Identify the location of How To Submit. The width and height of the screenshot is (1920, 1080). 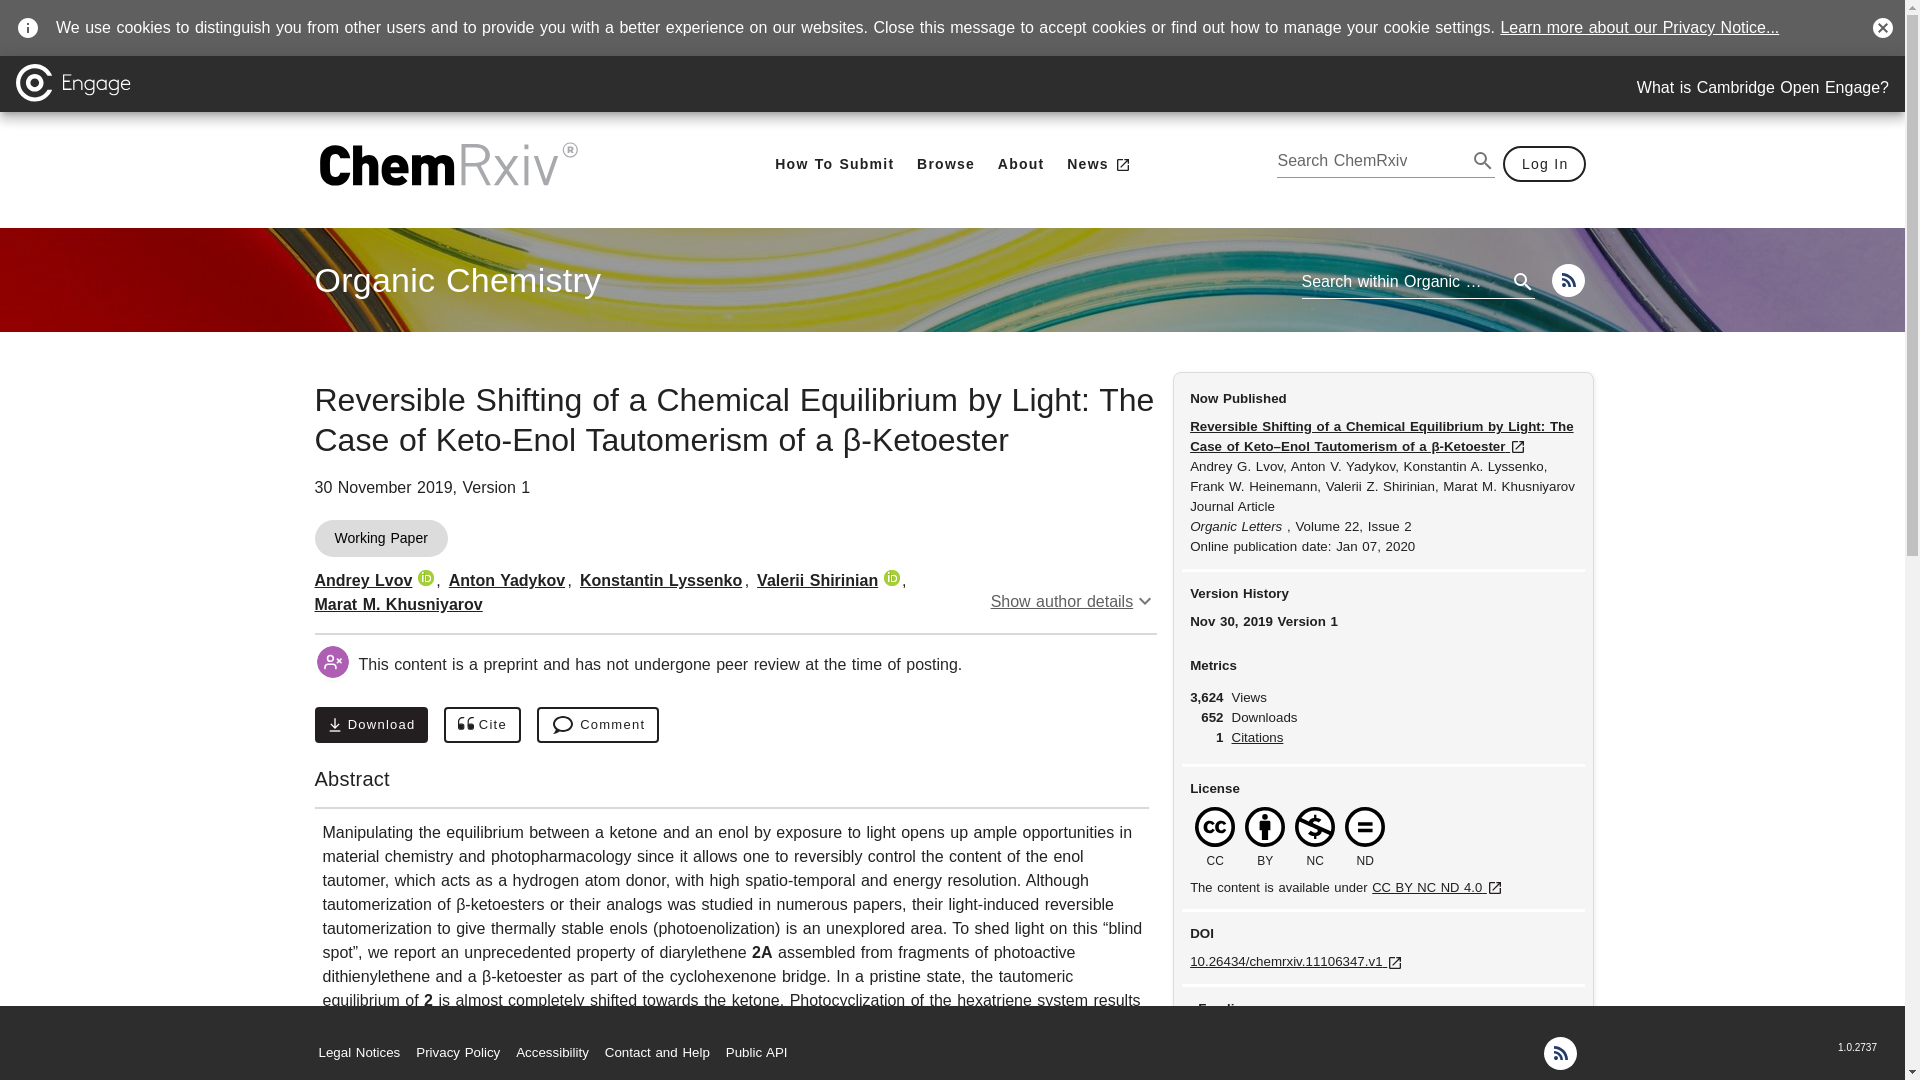
(1020, 164).